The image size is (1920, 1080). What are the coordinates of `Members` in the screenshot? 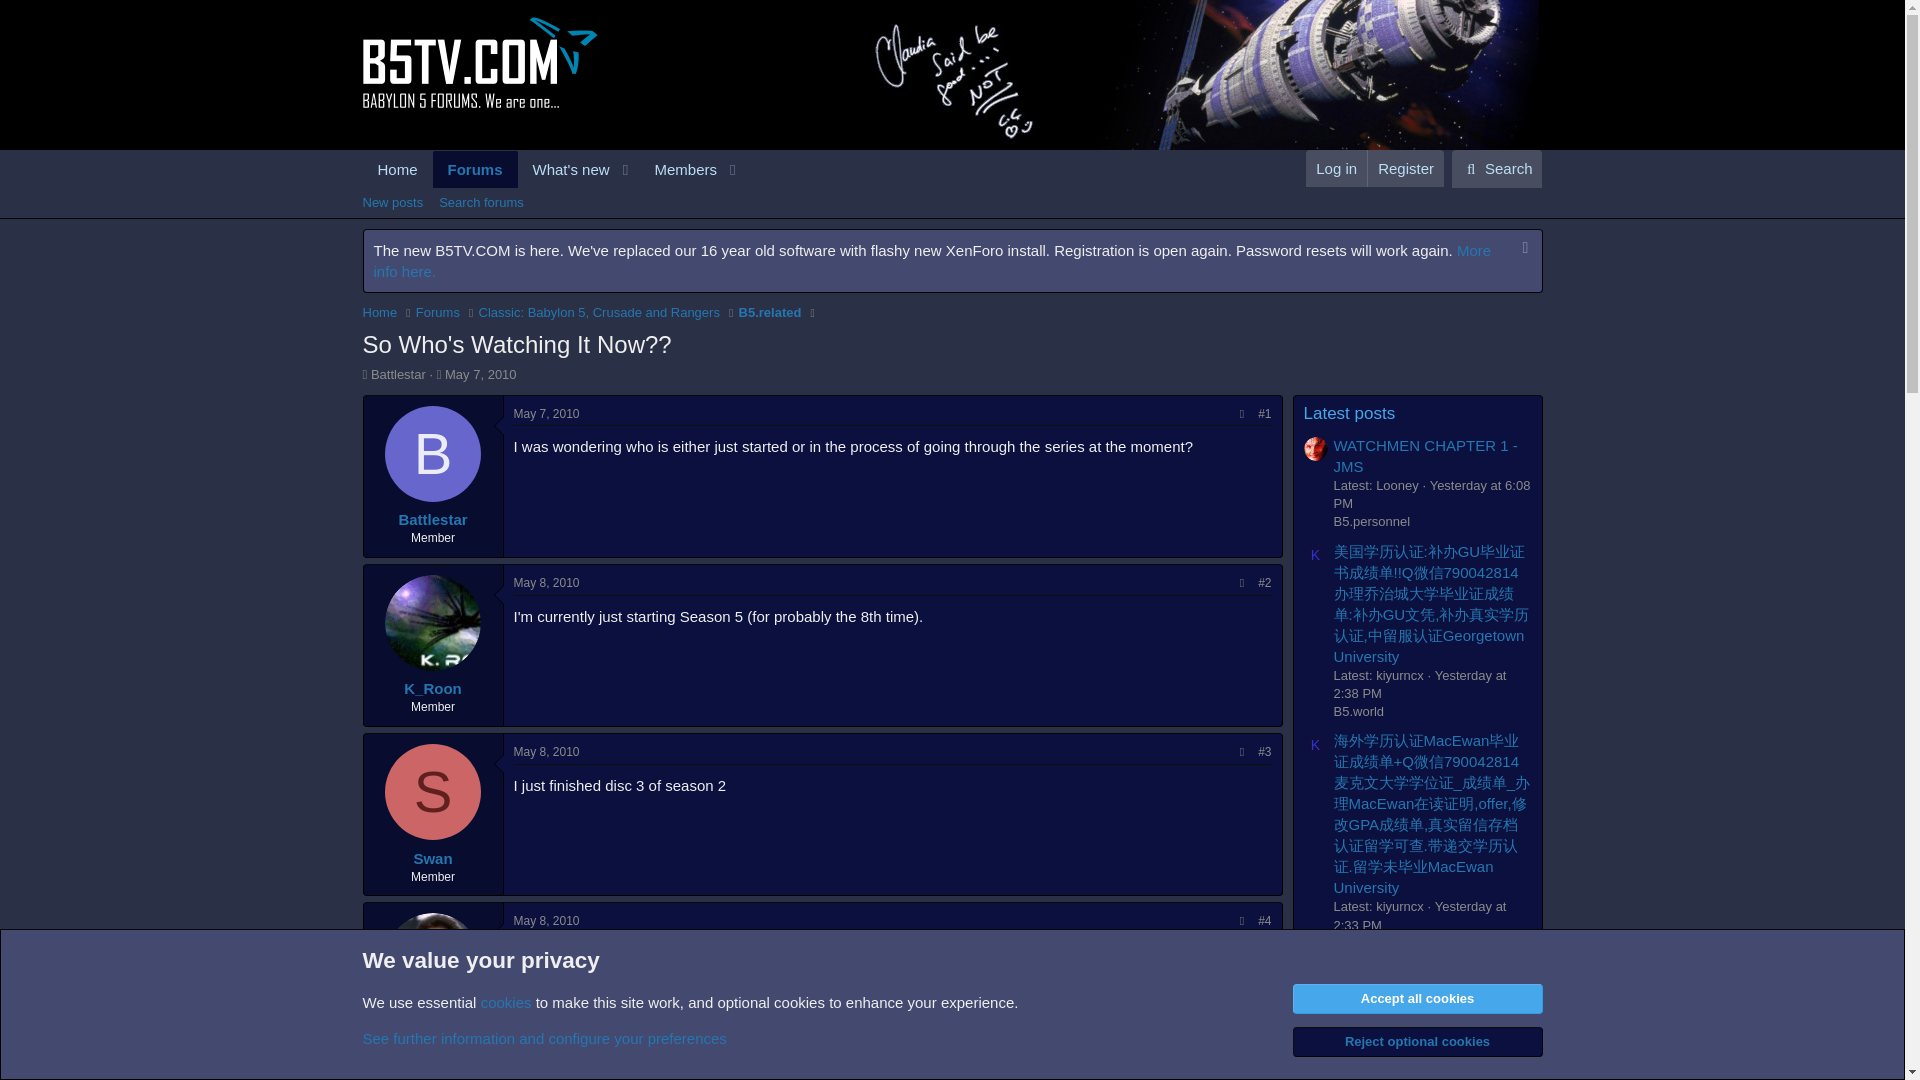 It's located at (1405, 168).